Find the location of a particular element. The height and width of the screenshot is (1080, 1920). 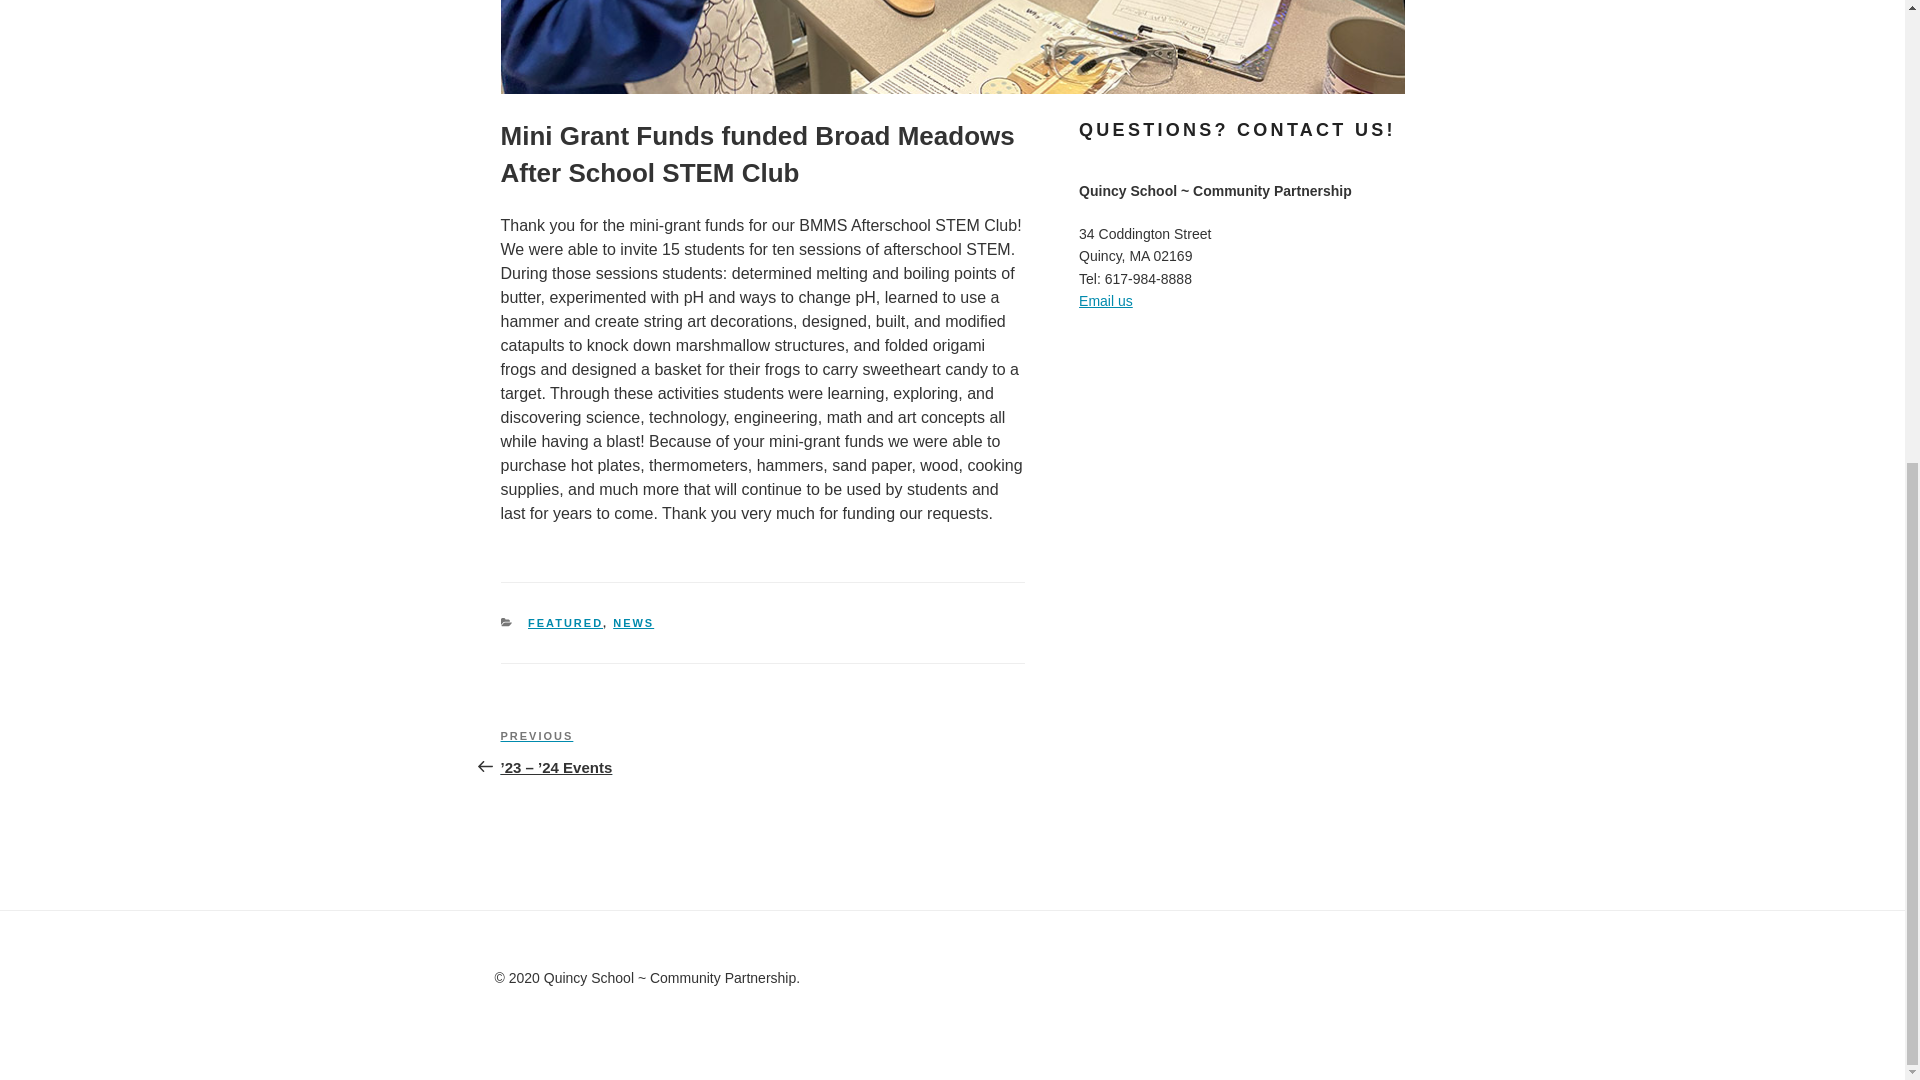

Email us is located at coordinates (1106, 300).